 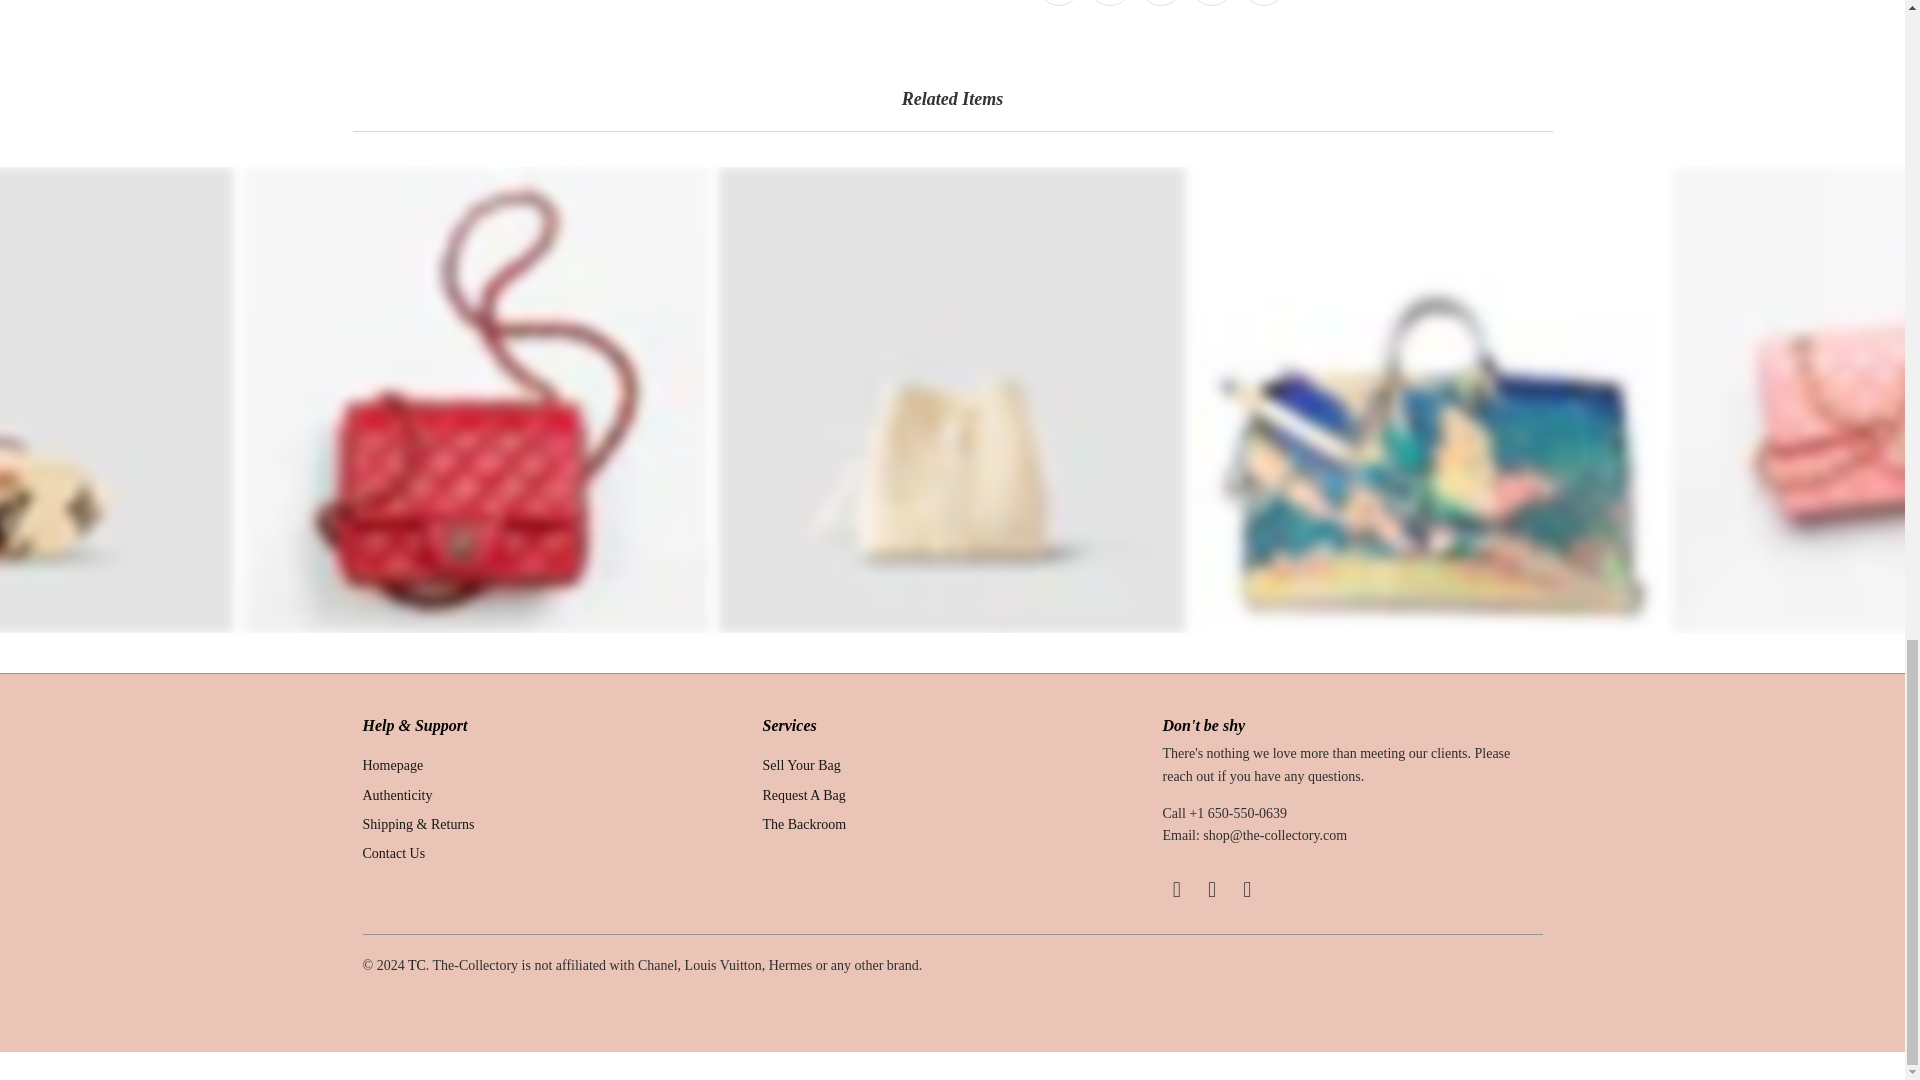 I want to click on Share this on Facebook, so click(x=1109, y=3).